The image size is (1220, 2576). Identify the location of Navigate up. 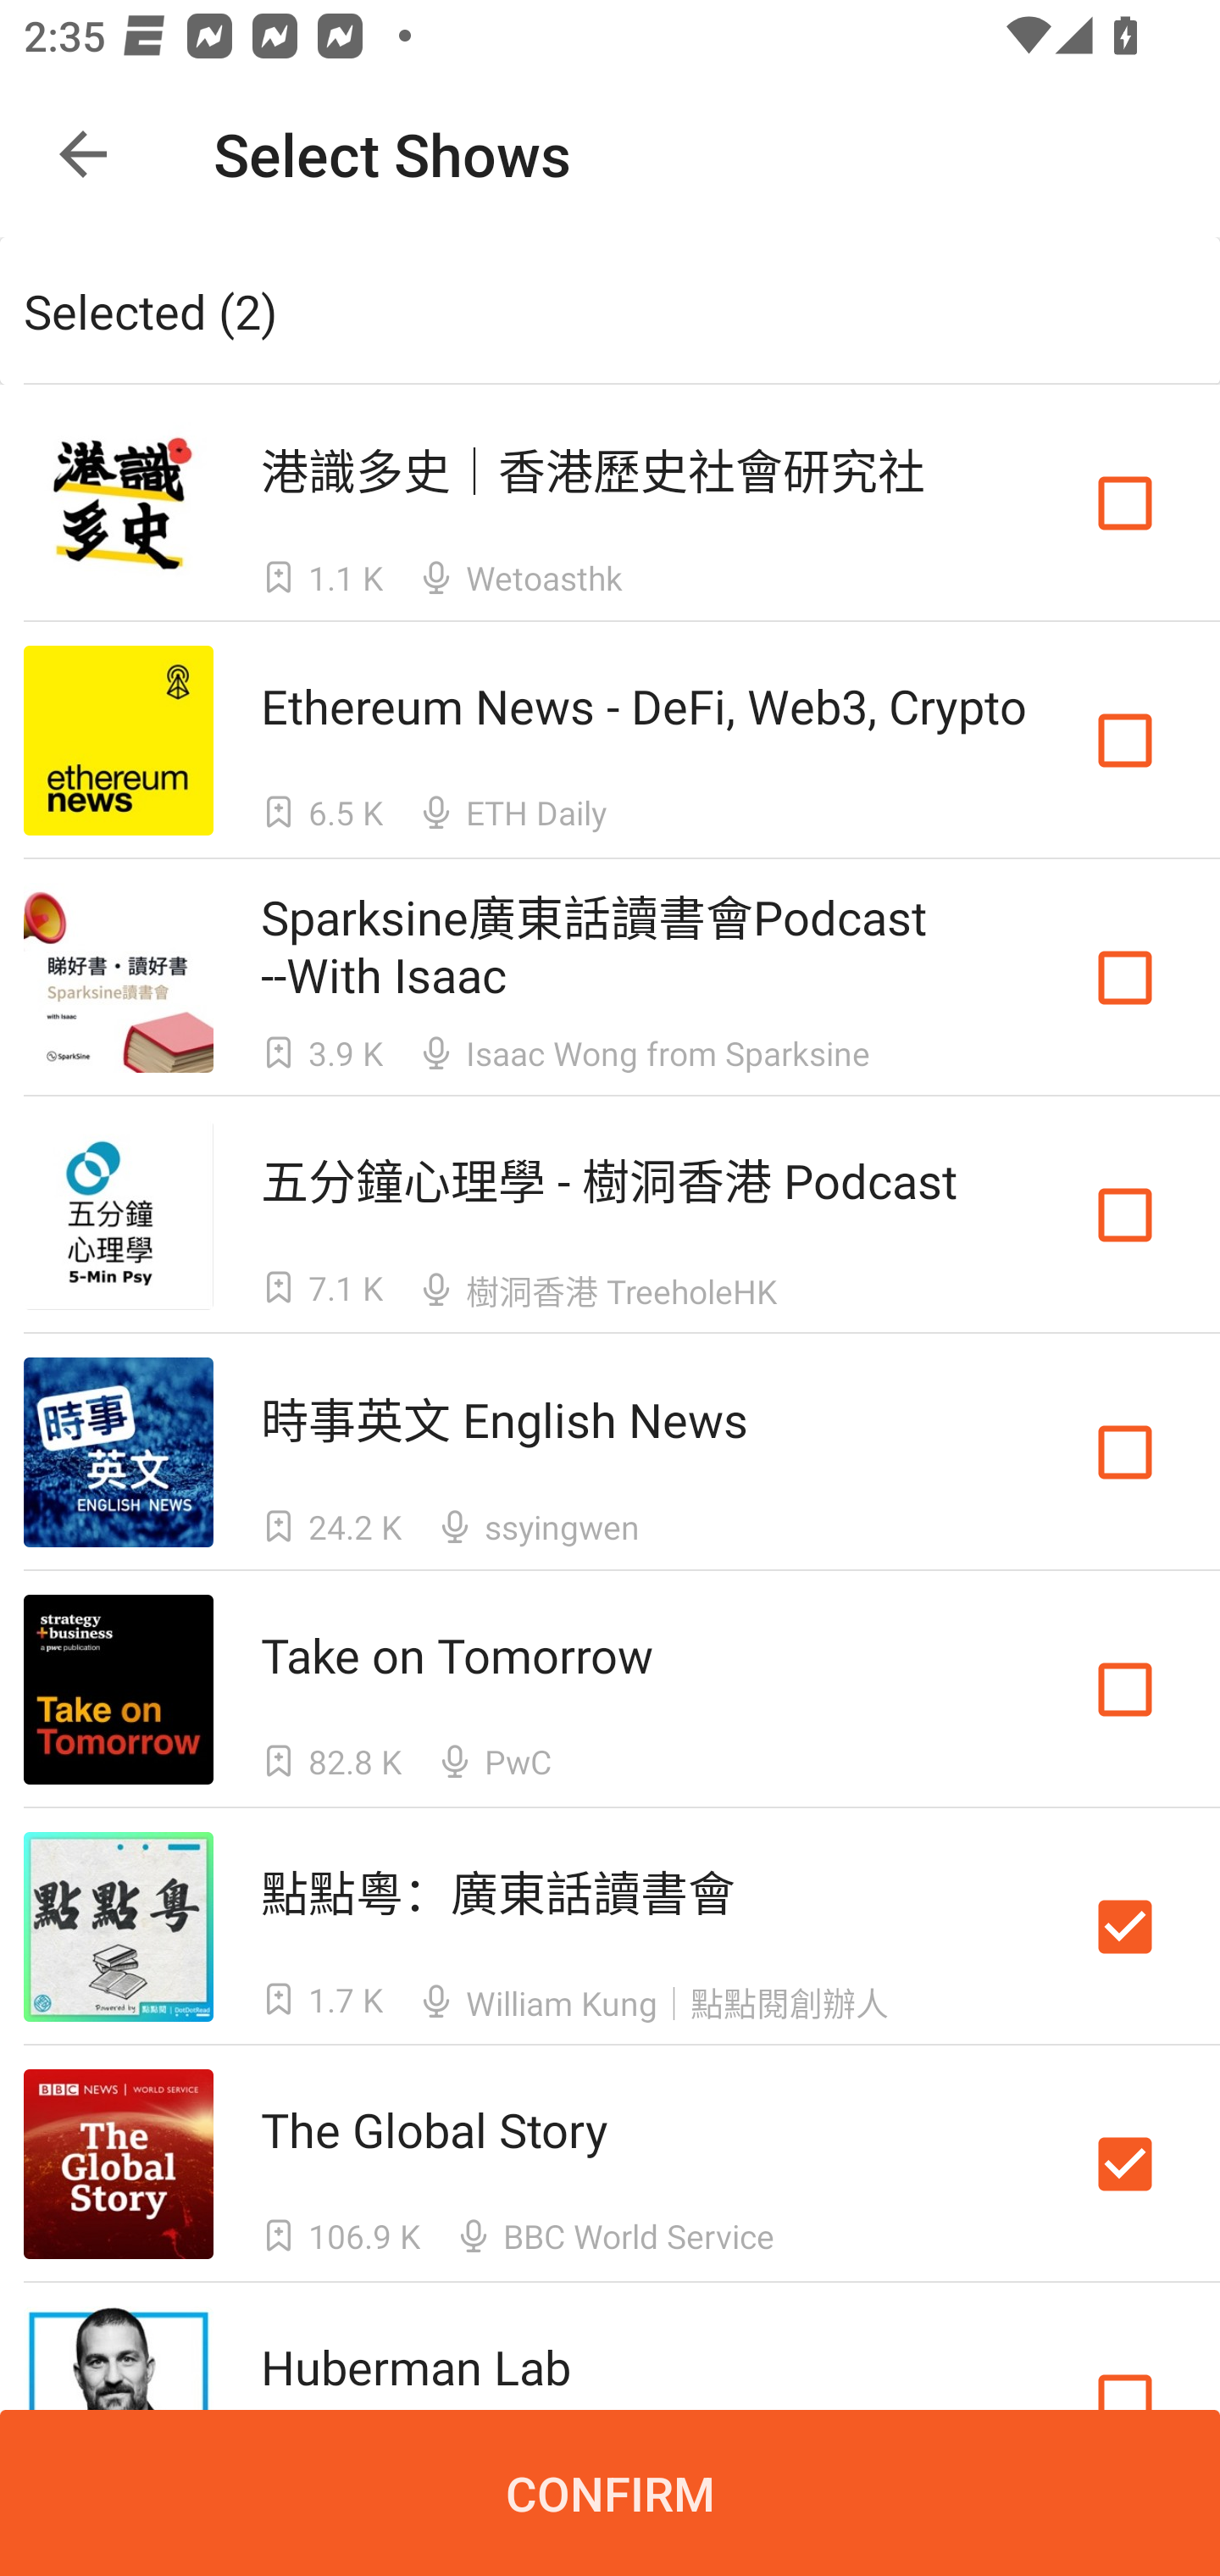
(83, 154).